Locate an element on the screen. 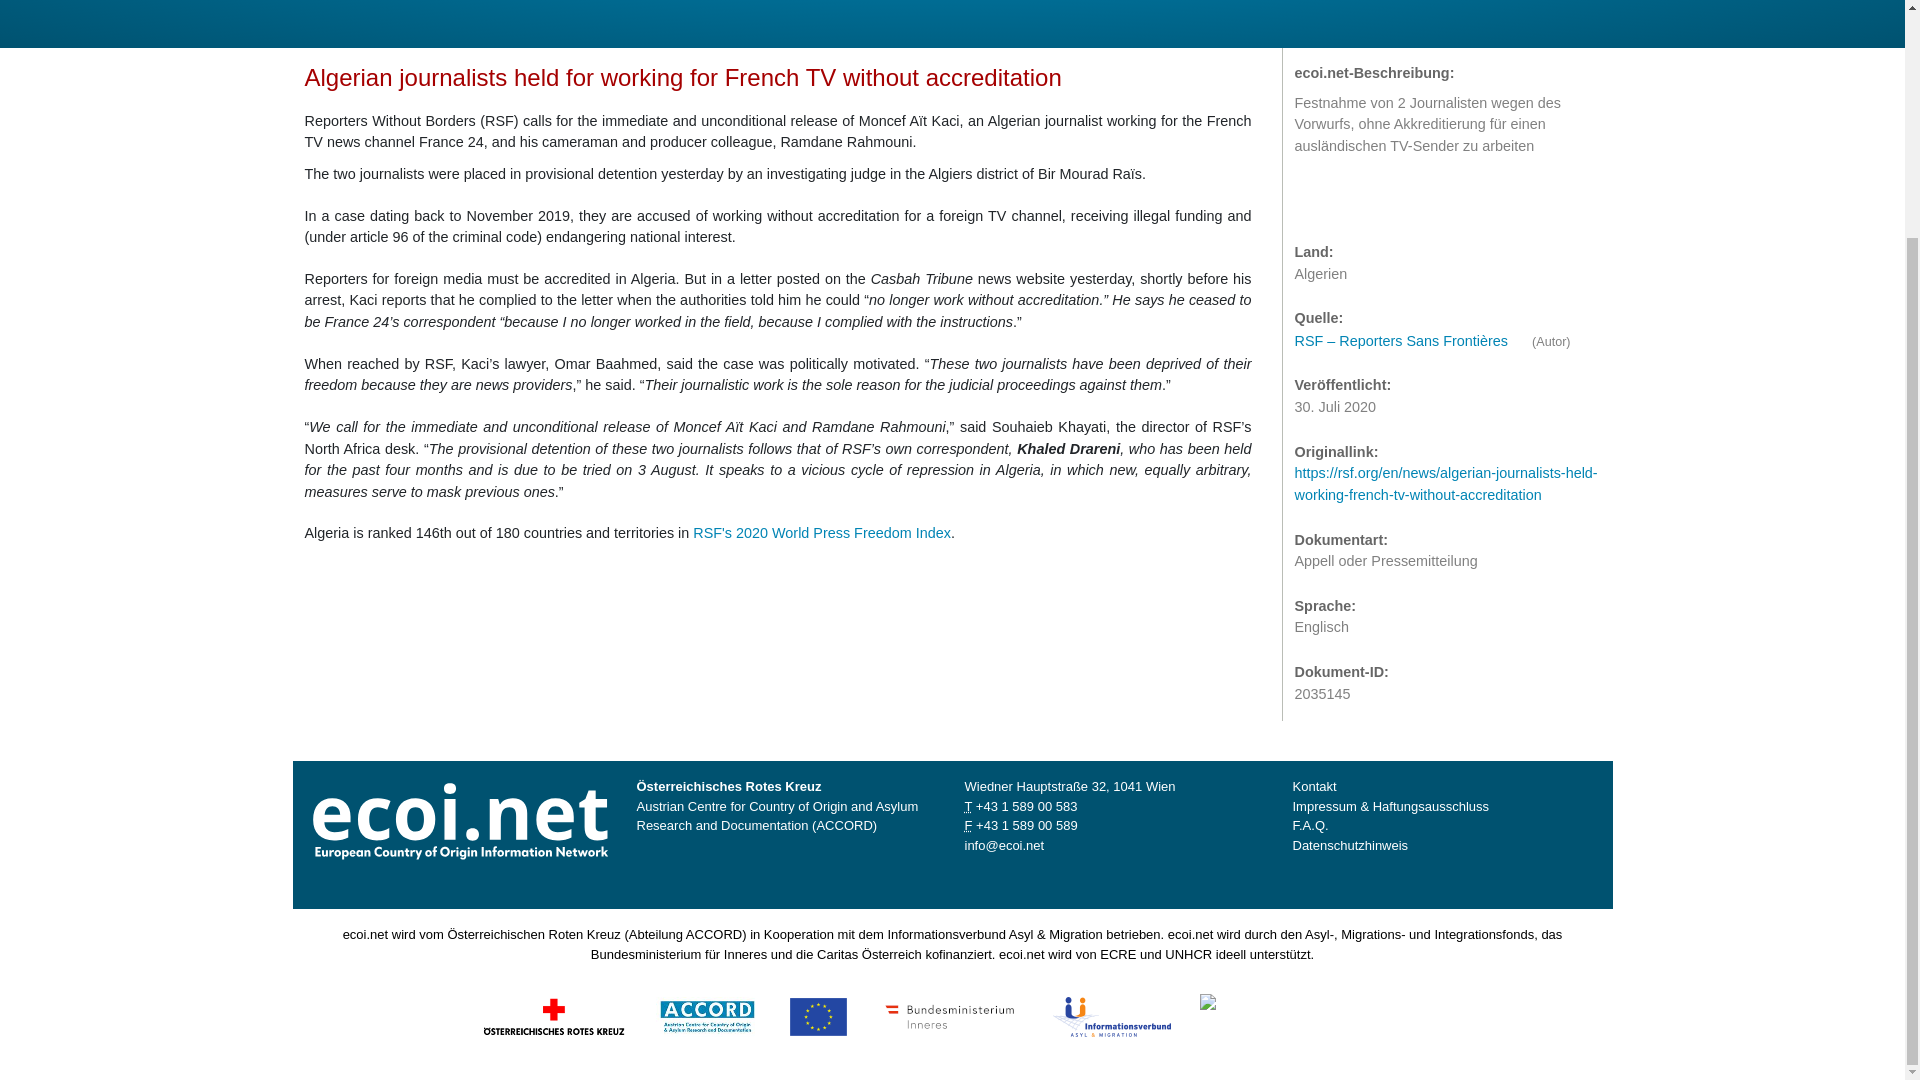 This screenshot has width=1920, height=1080. Datenschutzhinweis is located at coordinates (1350, 846).